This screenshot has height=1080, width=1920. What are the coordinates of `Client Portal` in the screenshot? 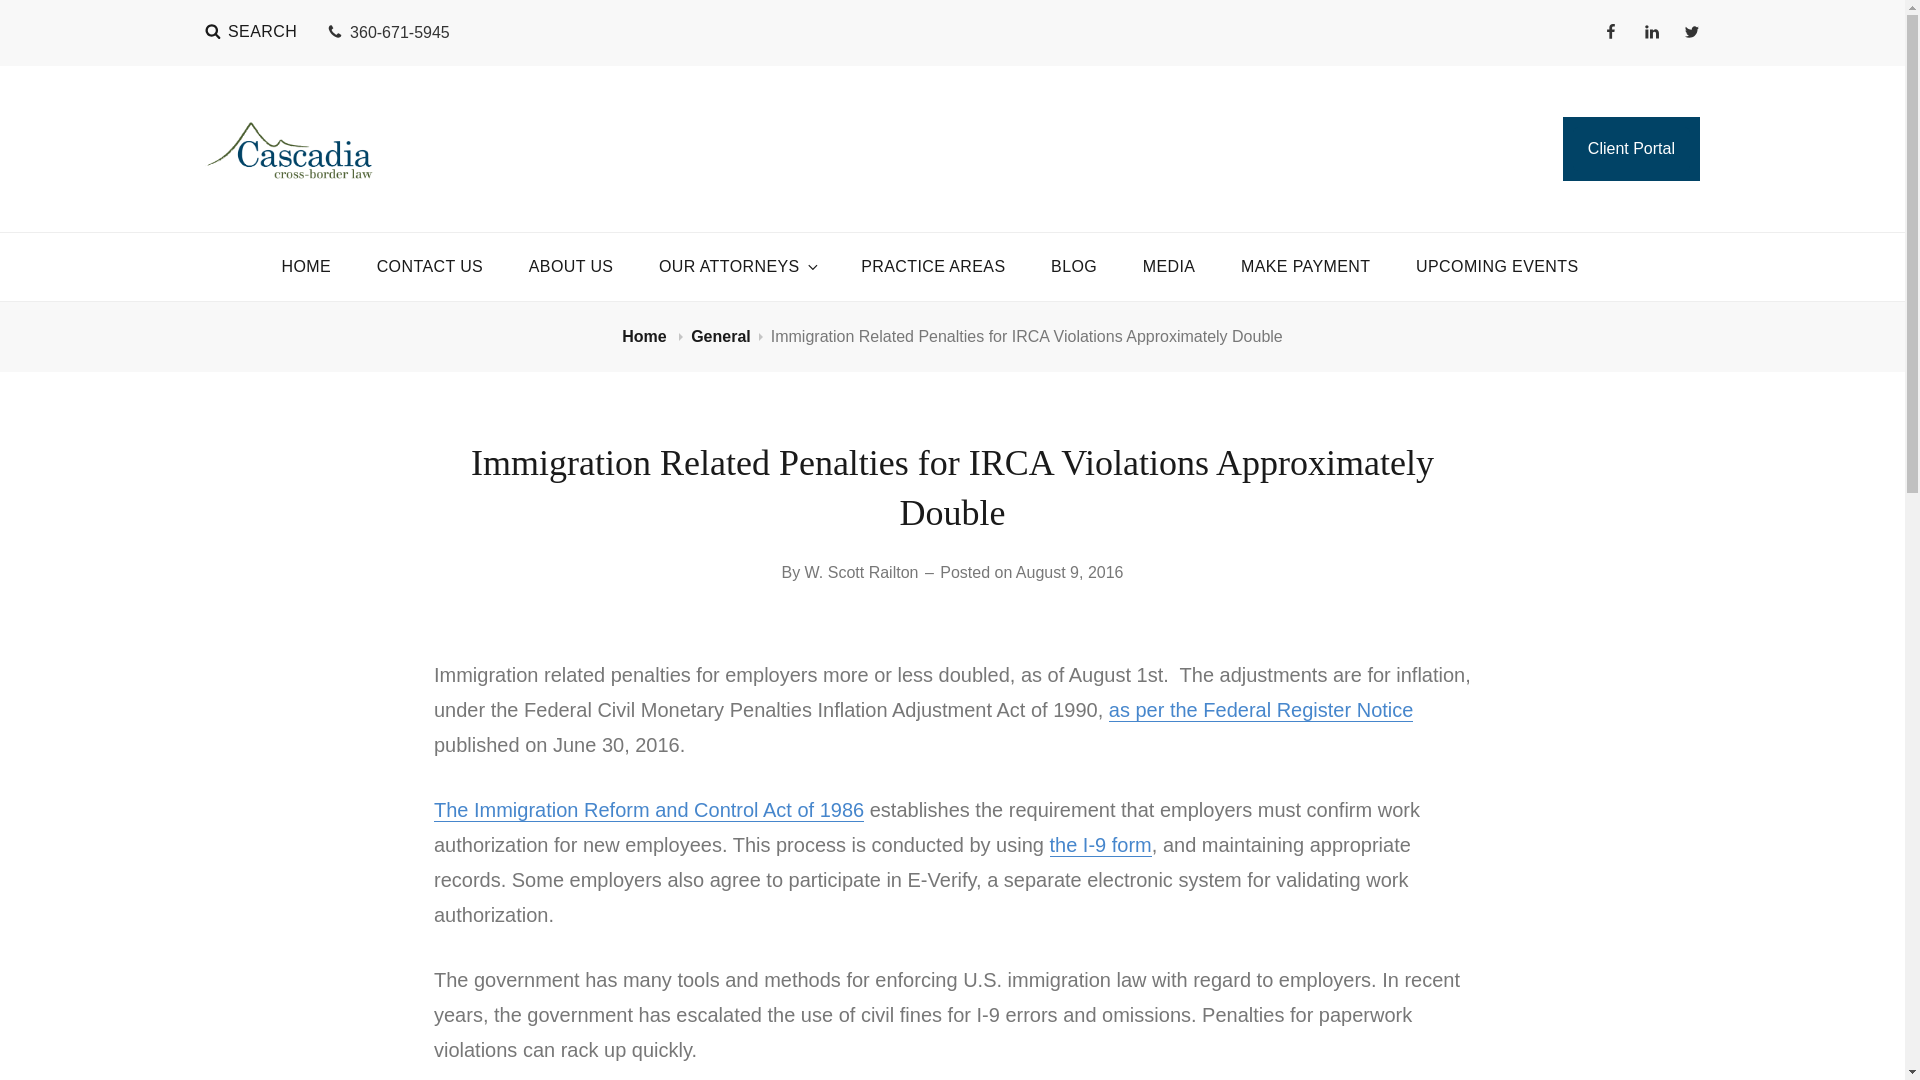 It's located at (1630, 148).